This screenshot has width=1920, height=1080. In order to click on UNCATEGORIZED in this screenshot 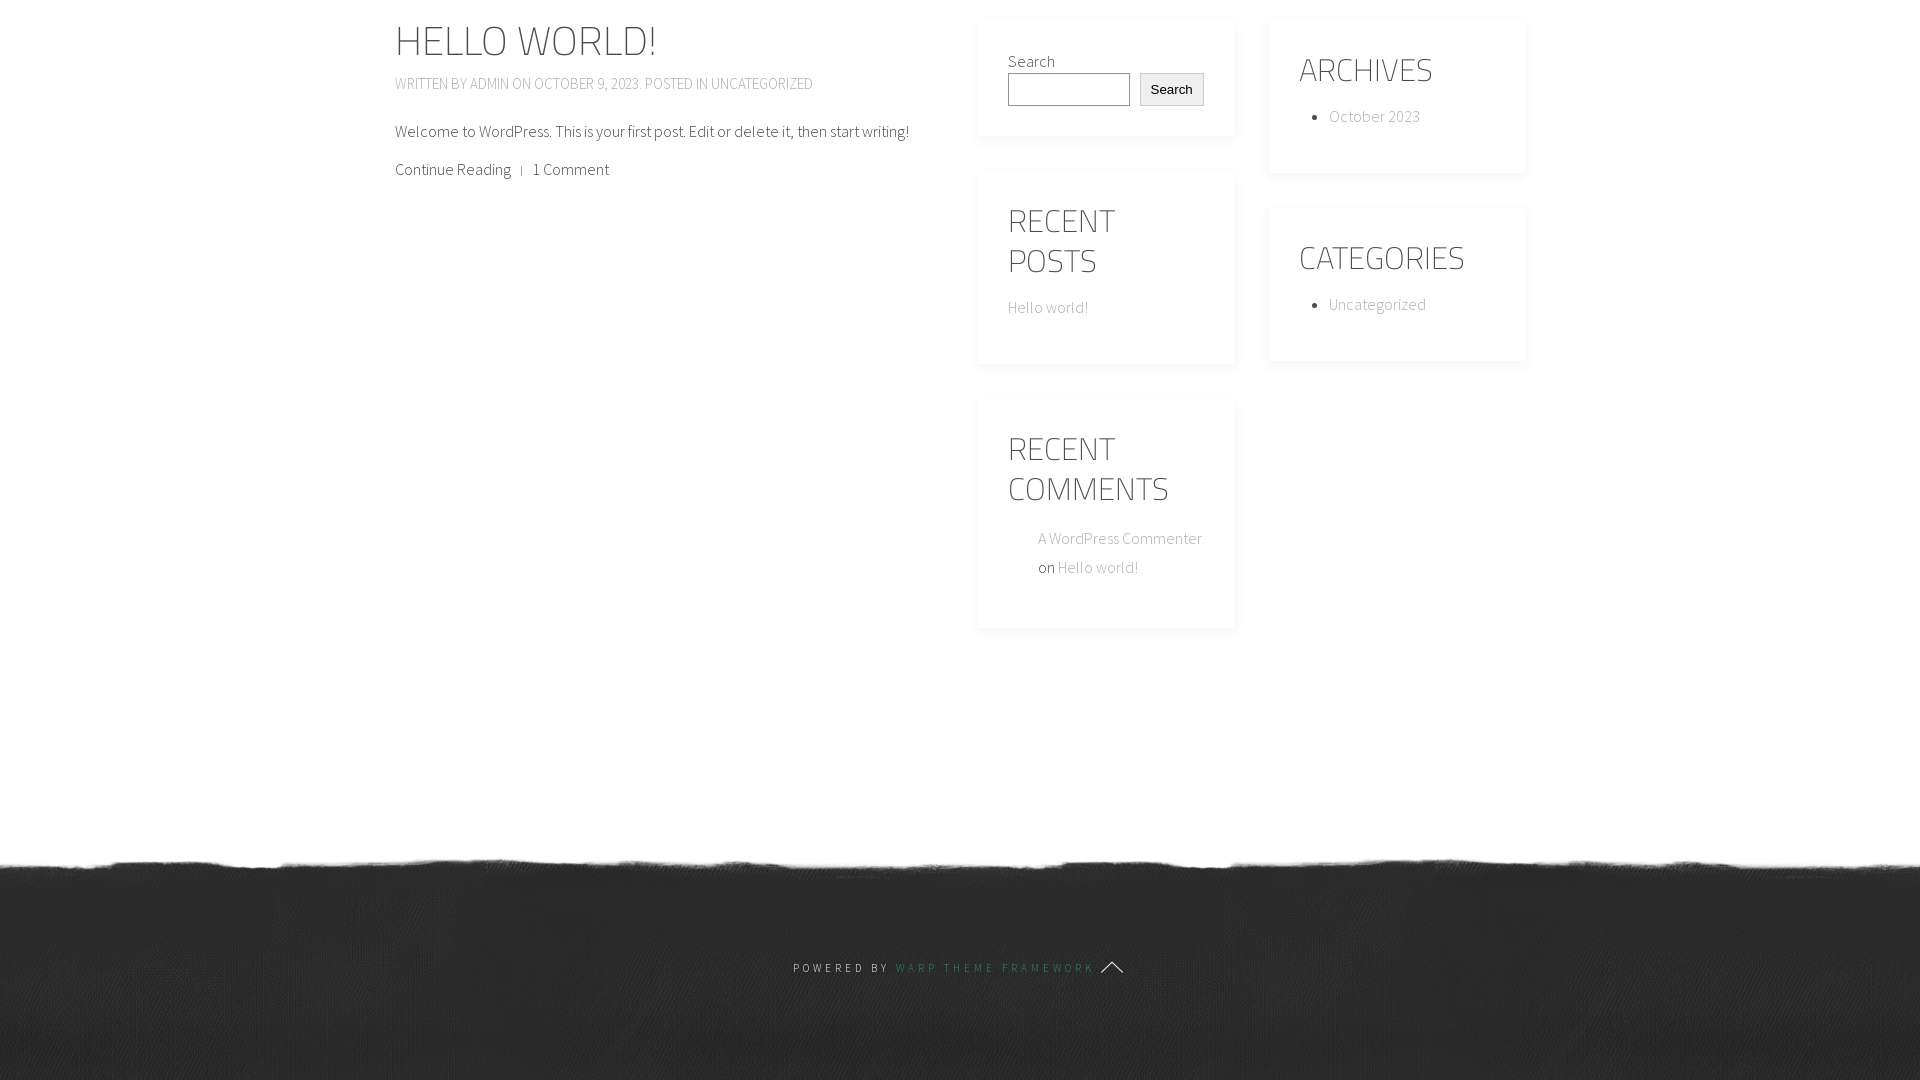, I will do `click(762, 84)`.